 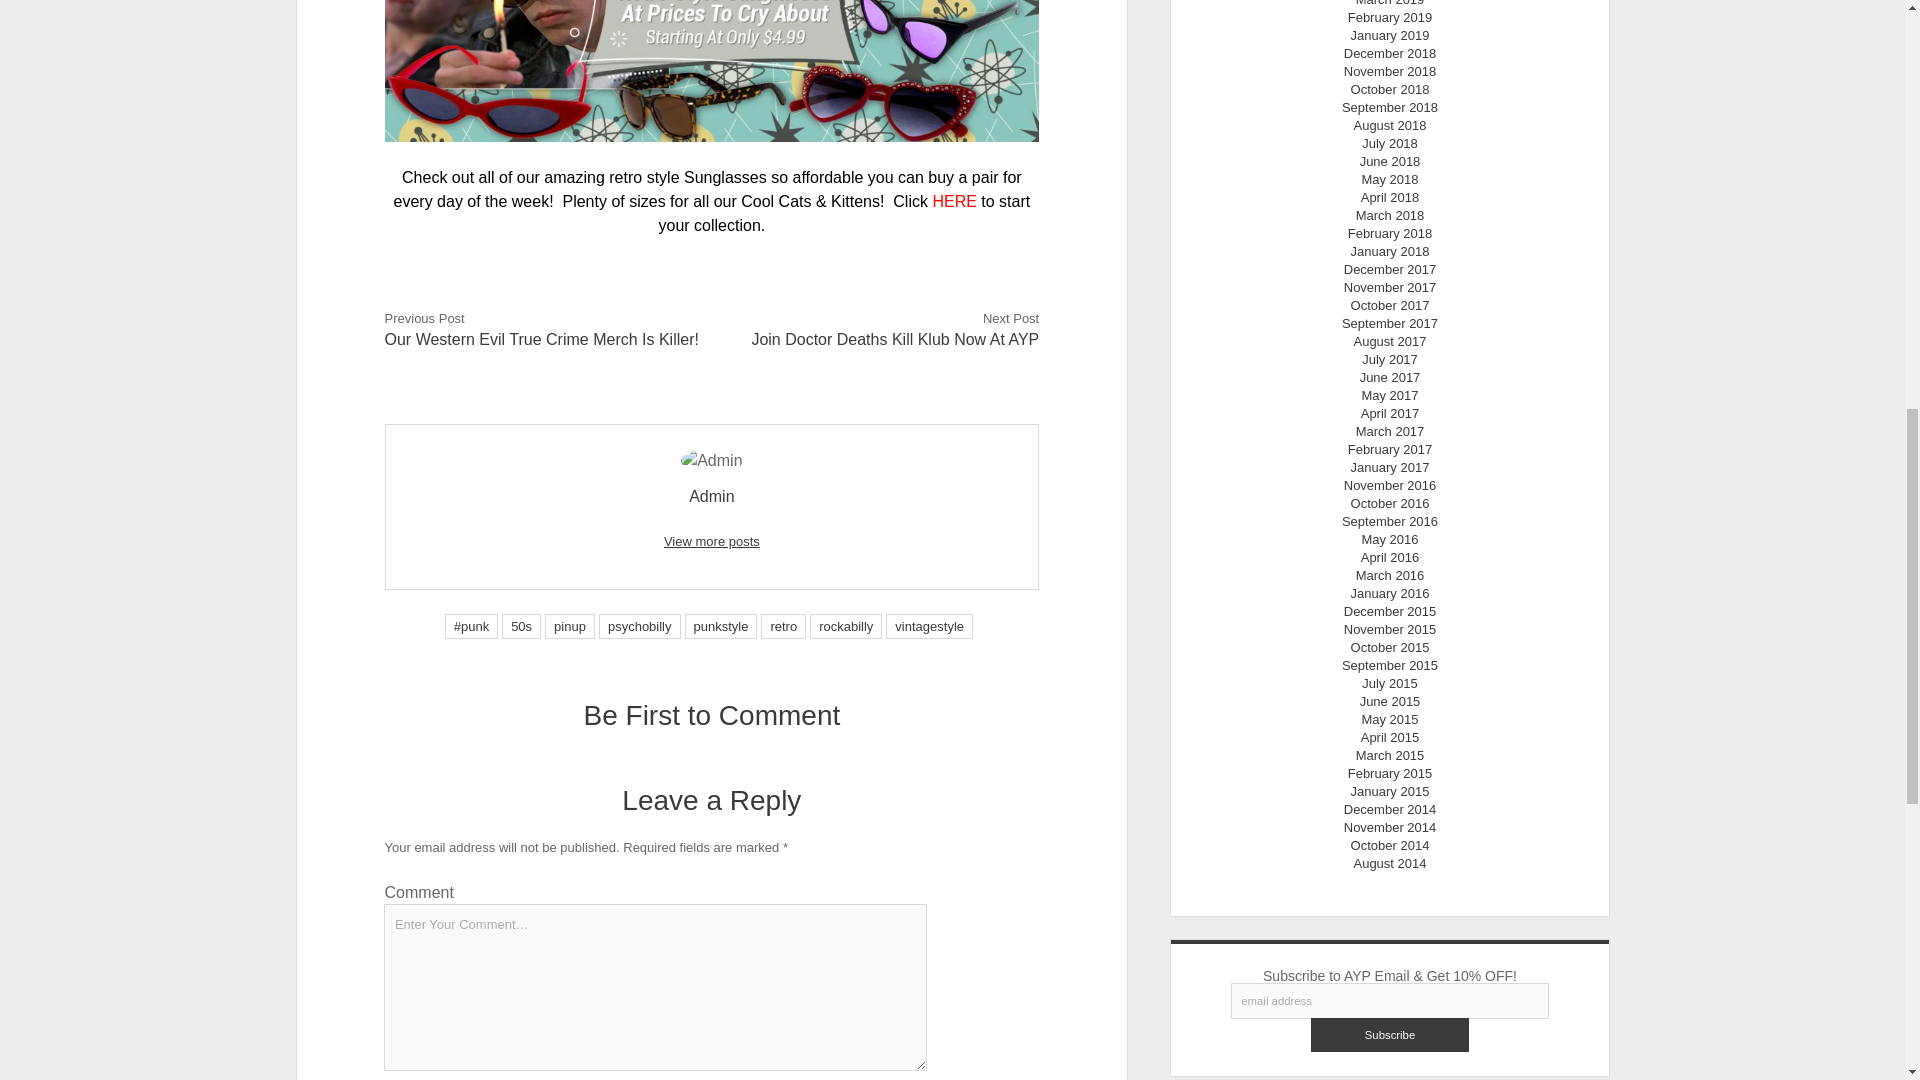 I want to click on pinup, so click(x=569, y=626).